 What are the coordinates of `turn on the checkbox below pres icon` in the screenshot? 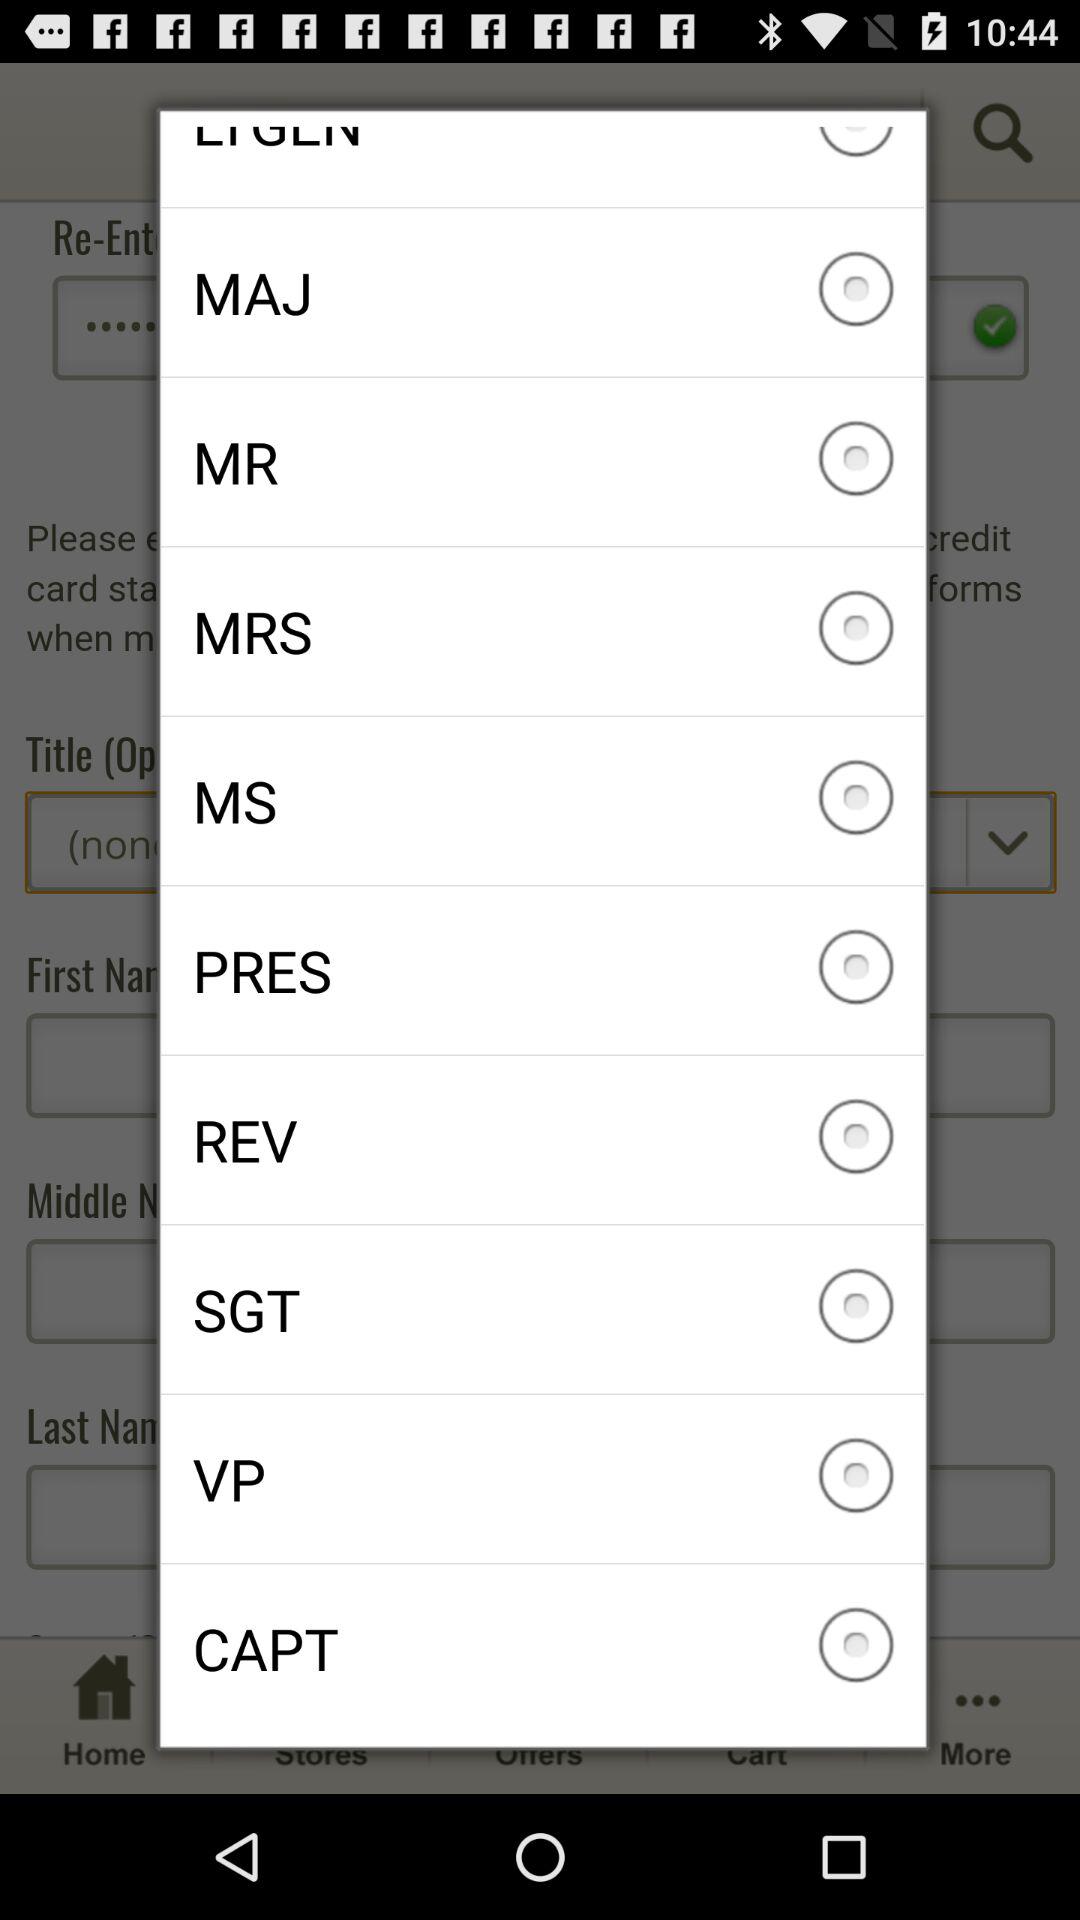 It's located at (542, 1140).